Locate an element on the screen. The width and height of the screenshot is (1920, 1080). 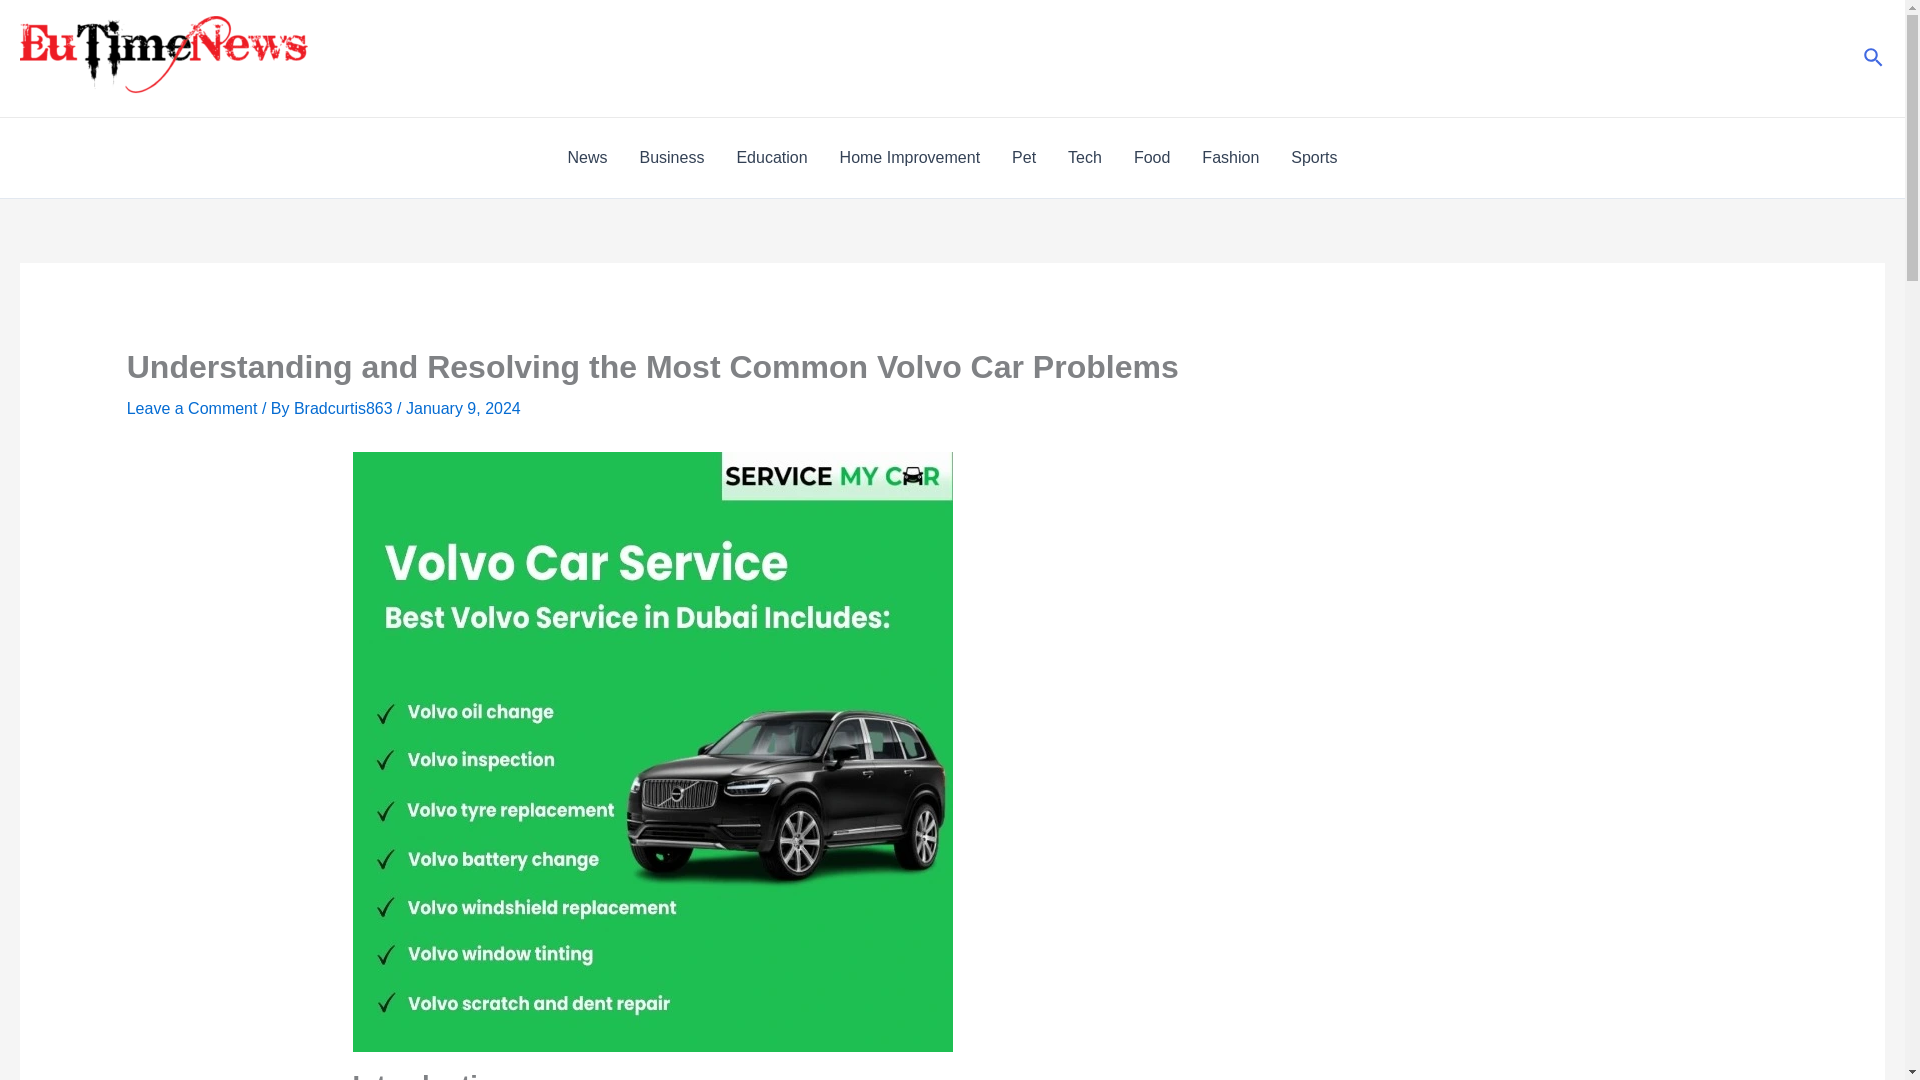
Fashion is located at coordinates (1230, 157).